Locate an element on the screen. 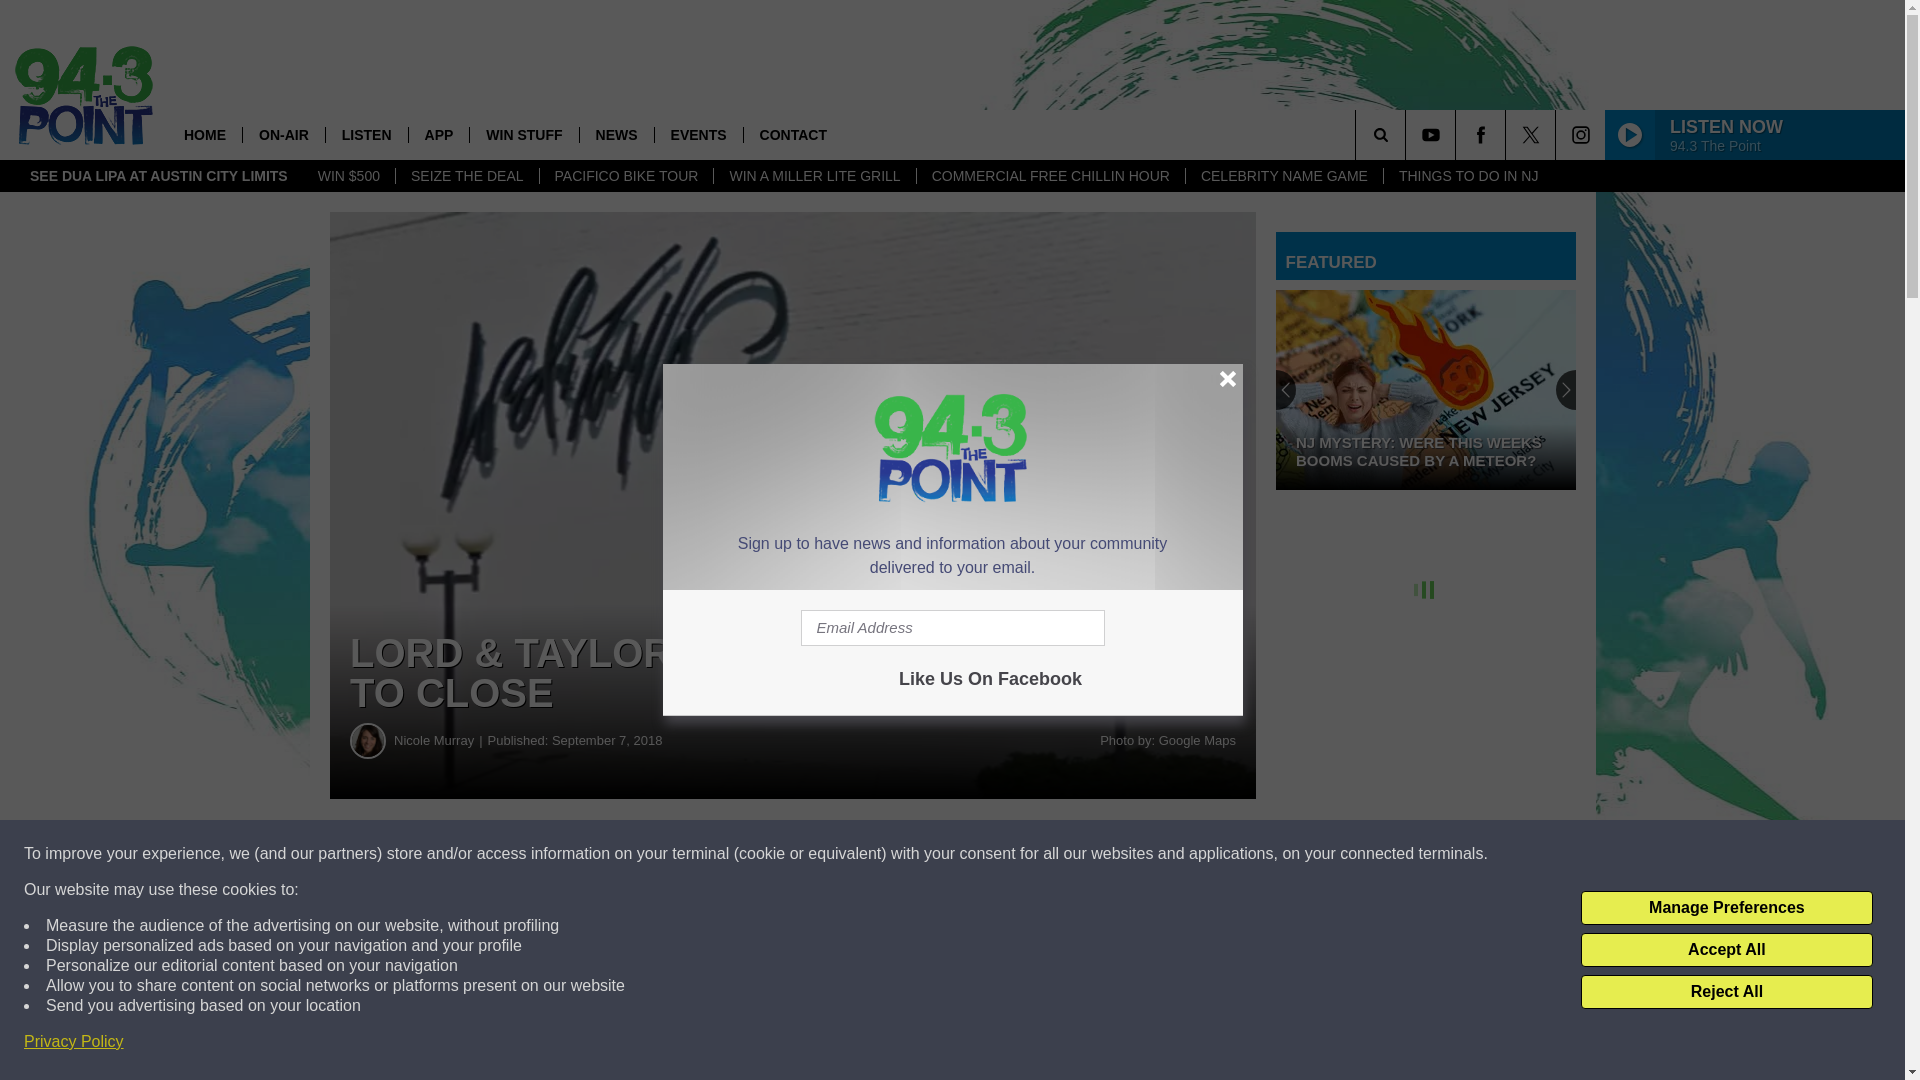 This screenshot has width=1920, height=1080. PACIFICO BIKE TOUR is located at coordinates (626, 176).